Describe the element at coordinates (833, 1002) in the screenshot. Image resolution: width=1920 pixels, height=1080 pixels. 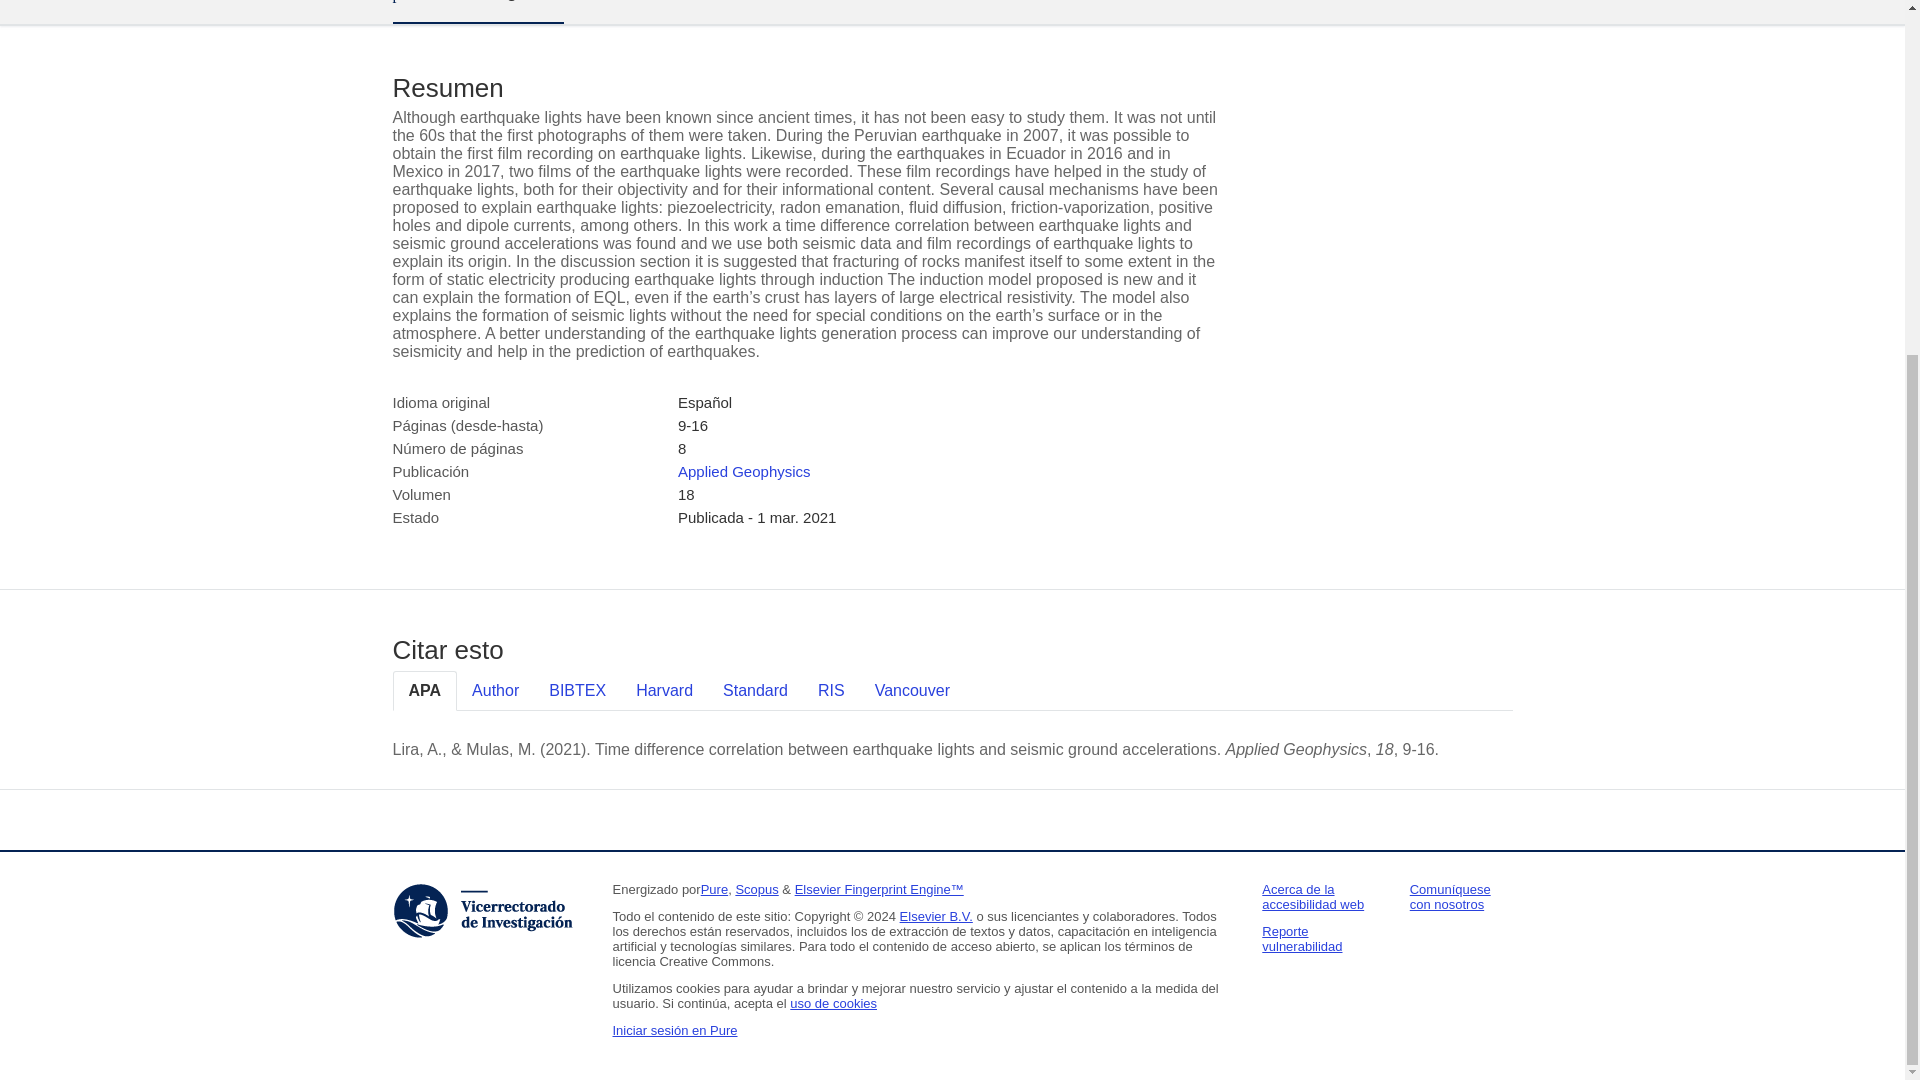
I see `uso de cookies` at that location.